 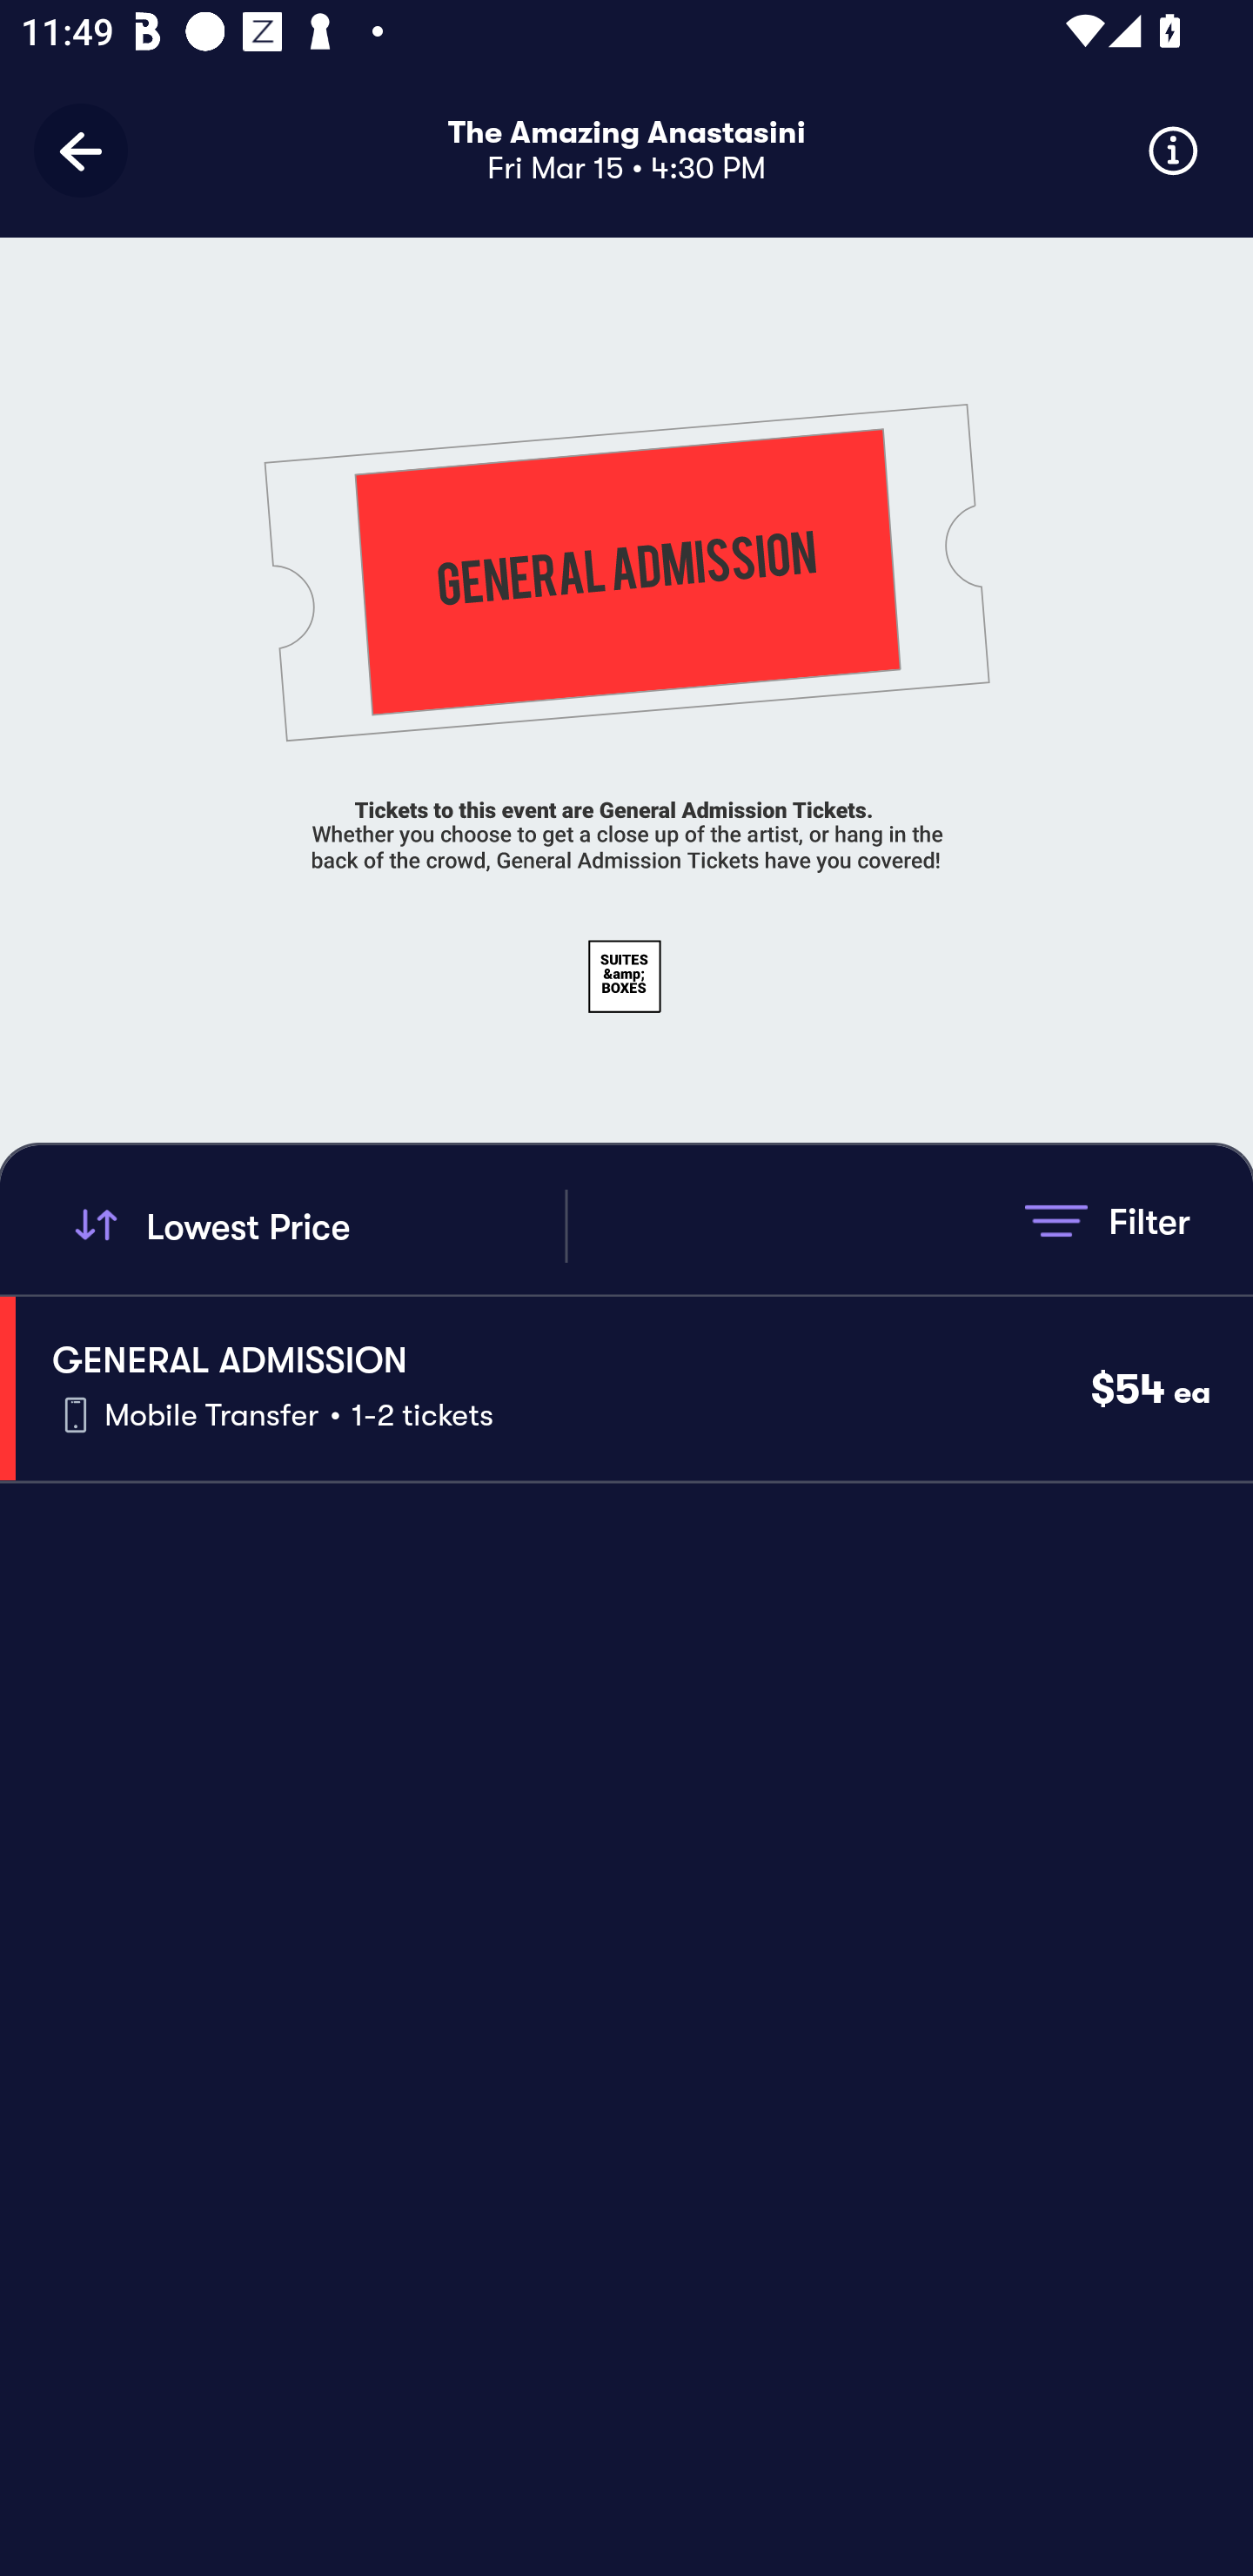 What do you see at coordinates (1107, 1220) in the screenshot?
I see `Filter` at bounding box center [1107, 1220].